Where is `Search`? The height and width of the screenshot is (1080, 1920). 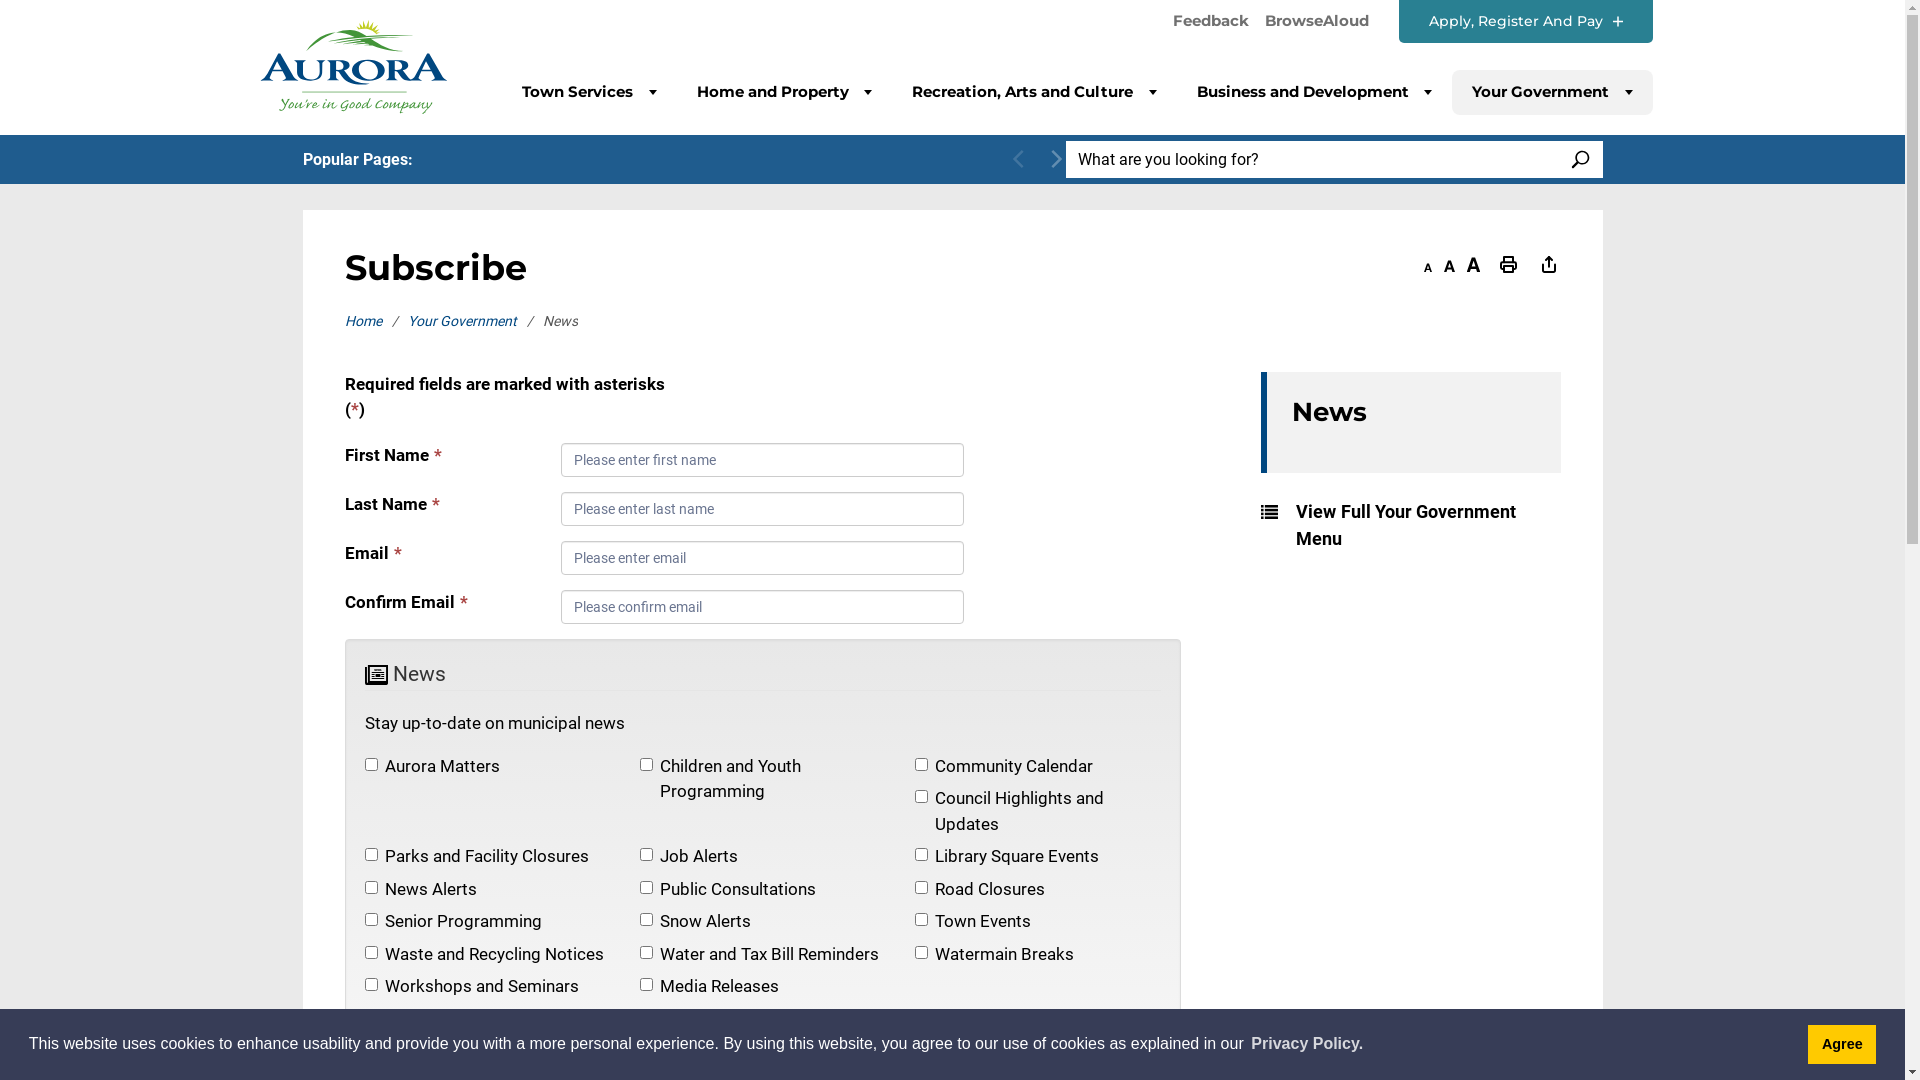 Search is located at coordinates (1390, 278).